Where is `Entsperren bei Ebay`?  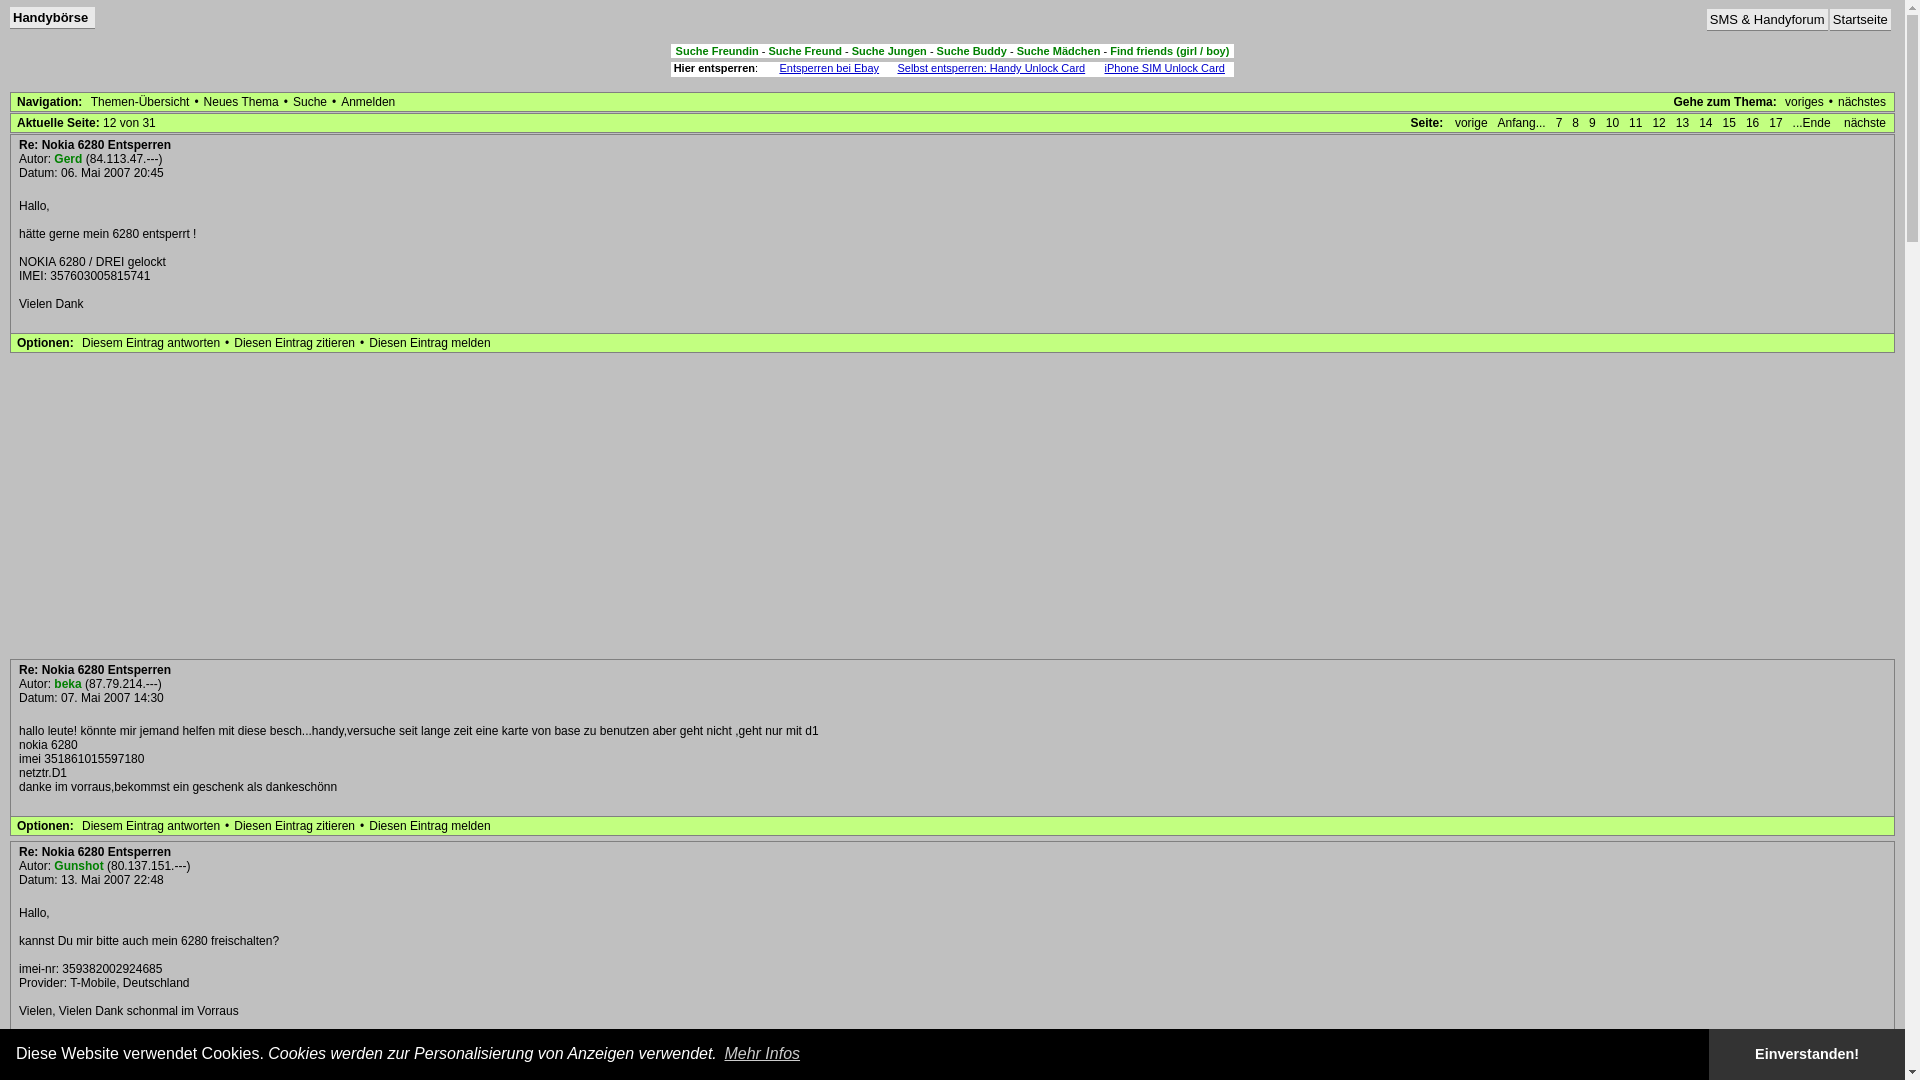 Entsperren bei Ebay is located at coordinates (829, 68).